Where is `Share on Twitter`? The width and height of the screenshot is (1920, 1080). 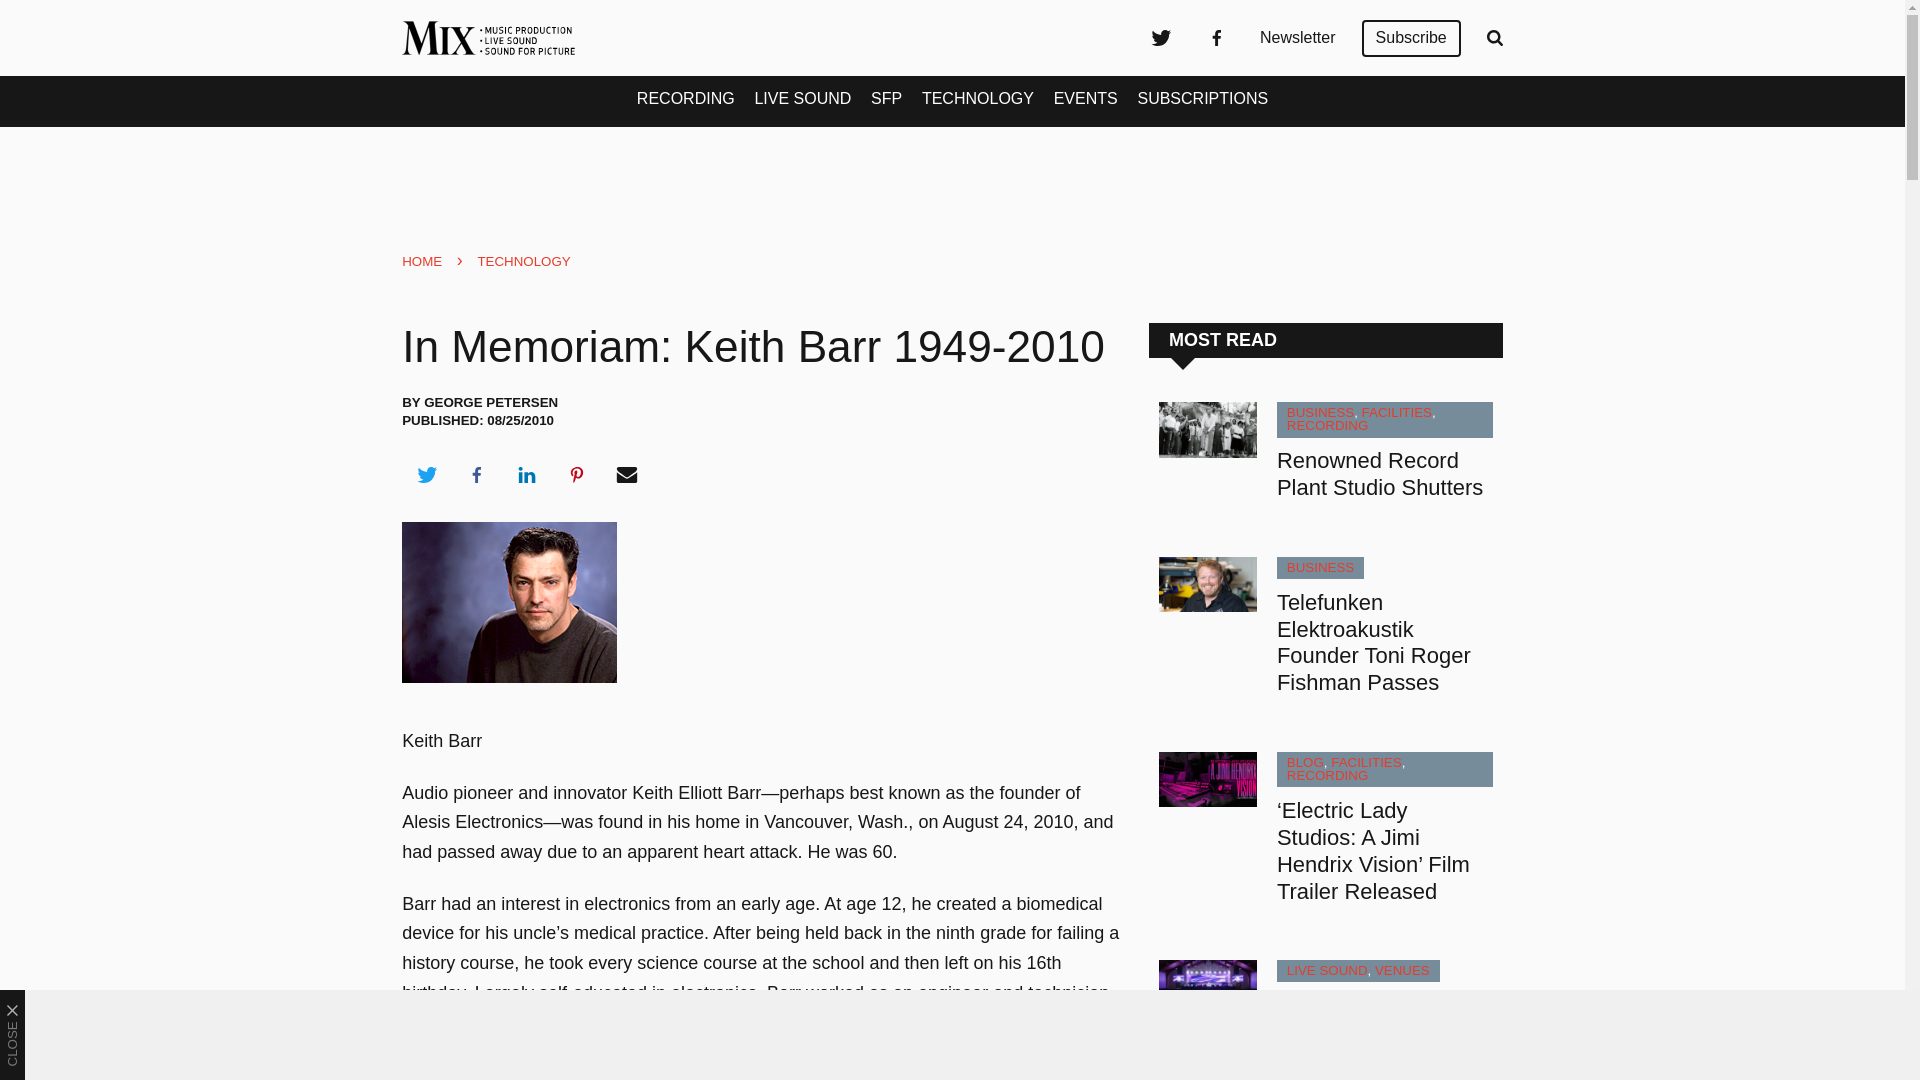 Share on Twitter is located at coordinates (426, 475).